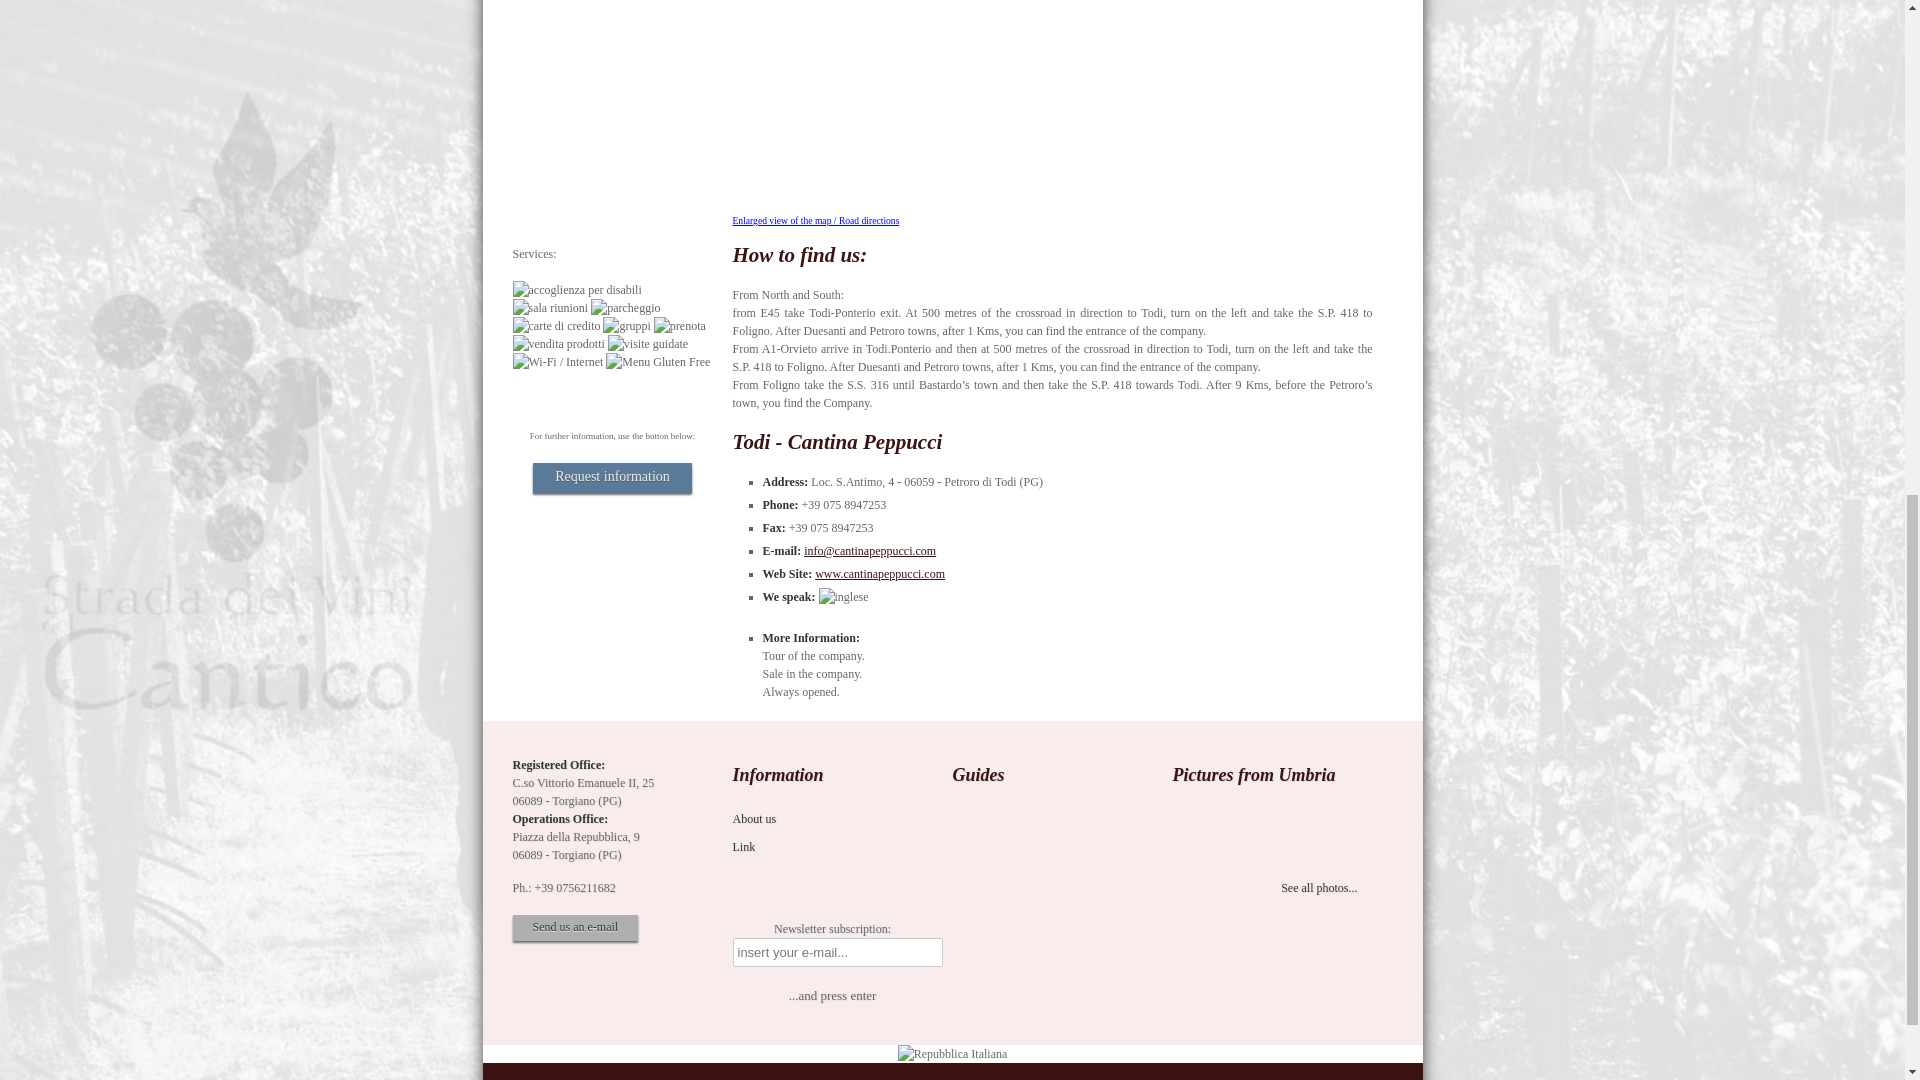 This screenshot has height=1080, width=1920. Describe the element at coordinates (576, 290) in the screenshot. I see `accoglienza per disabili` at that location.